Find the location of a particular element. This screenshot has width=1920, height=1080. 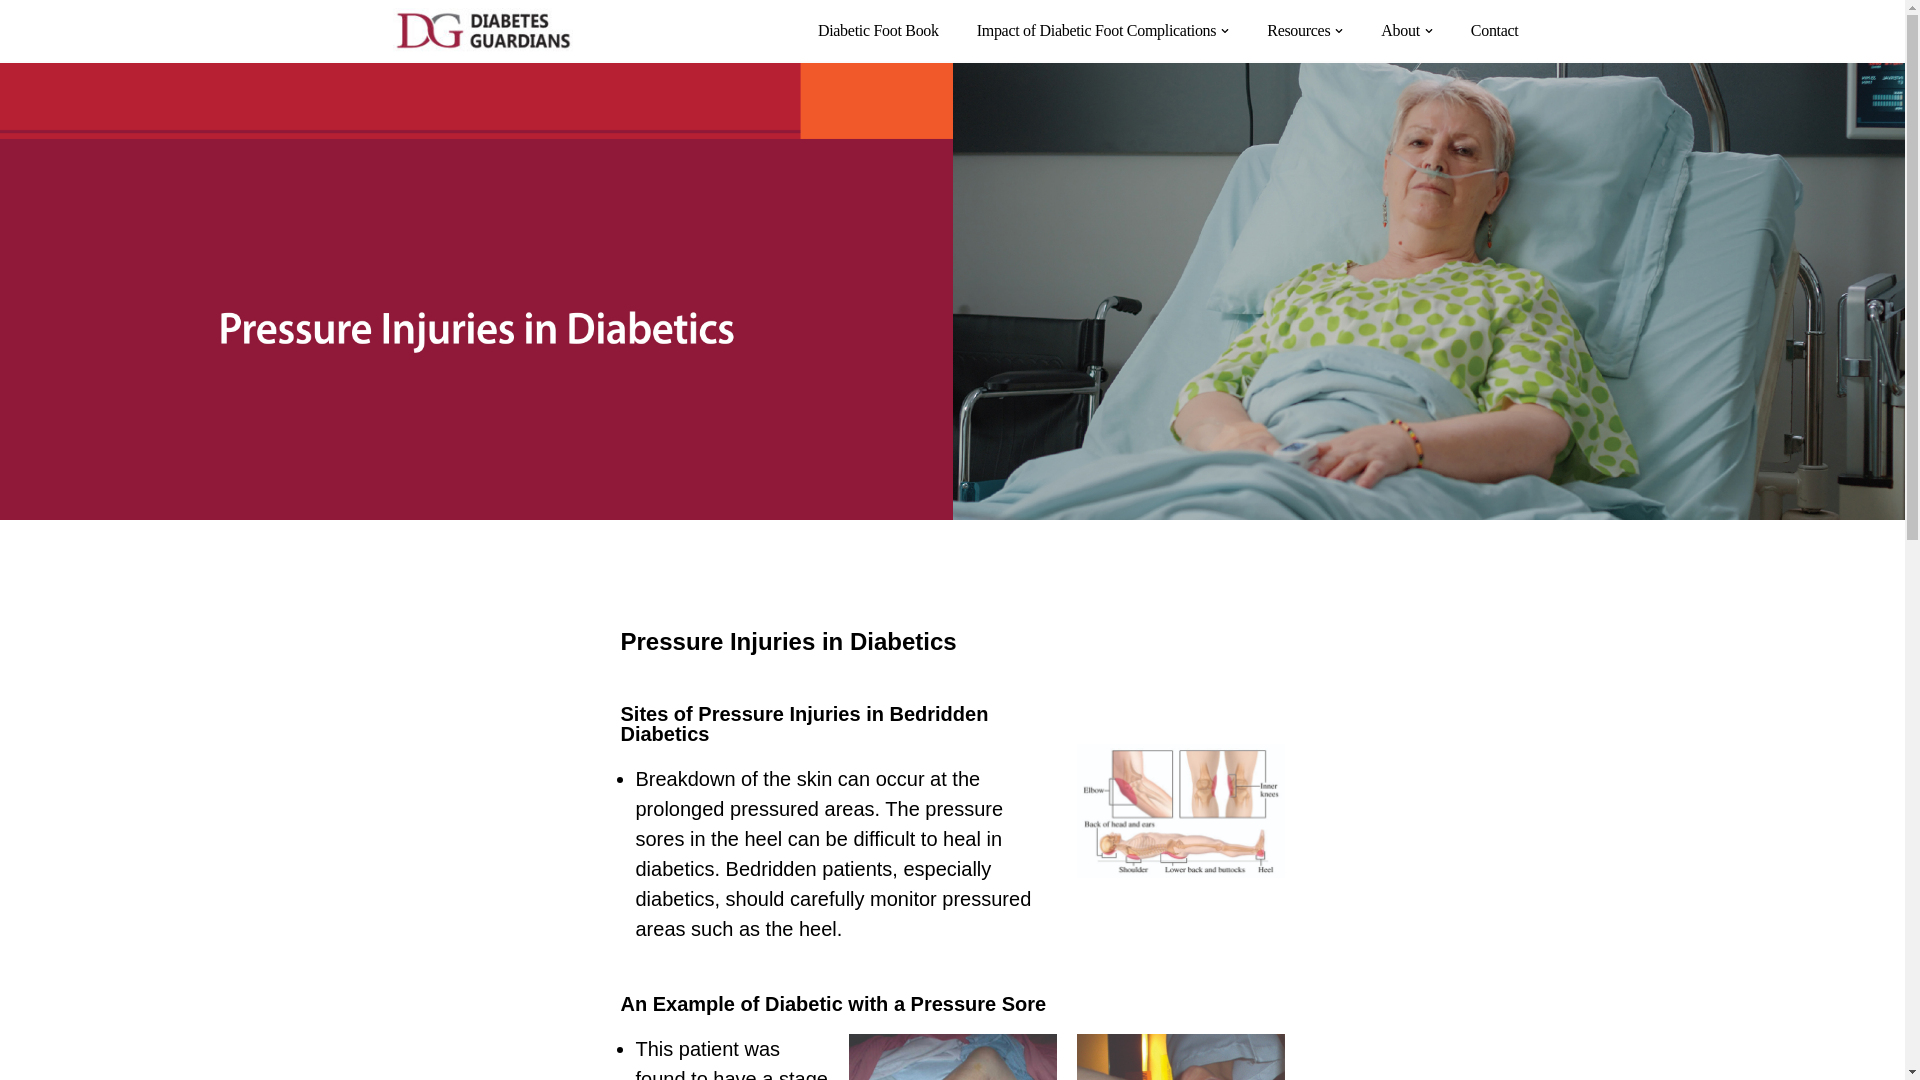

About is located at coordinates (1400, 30).